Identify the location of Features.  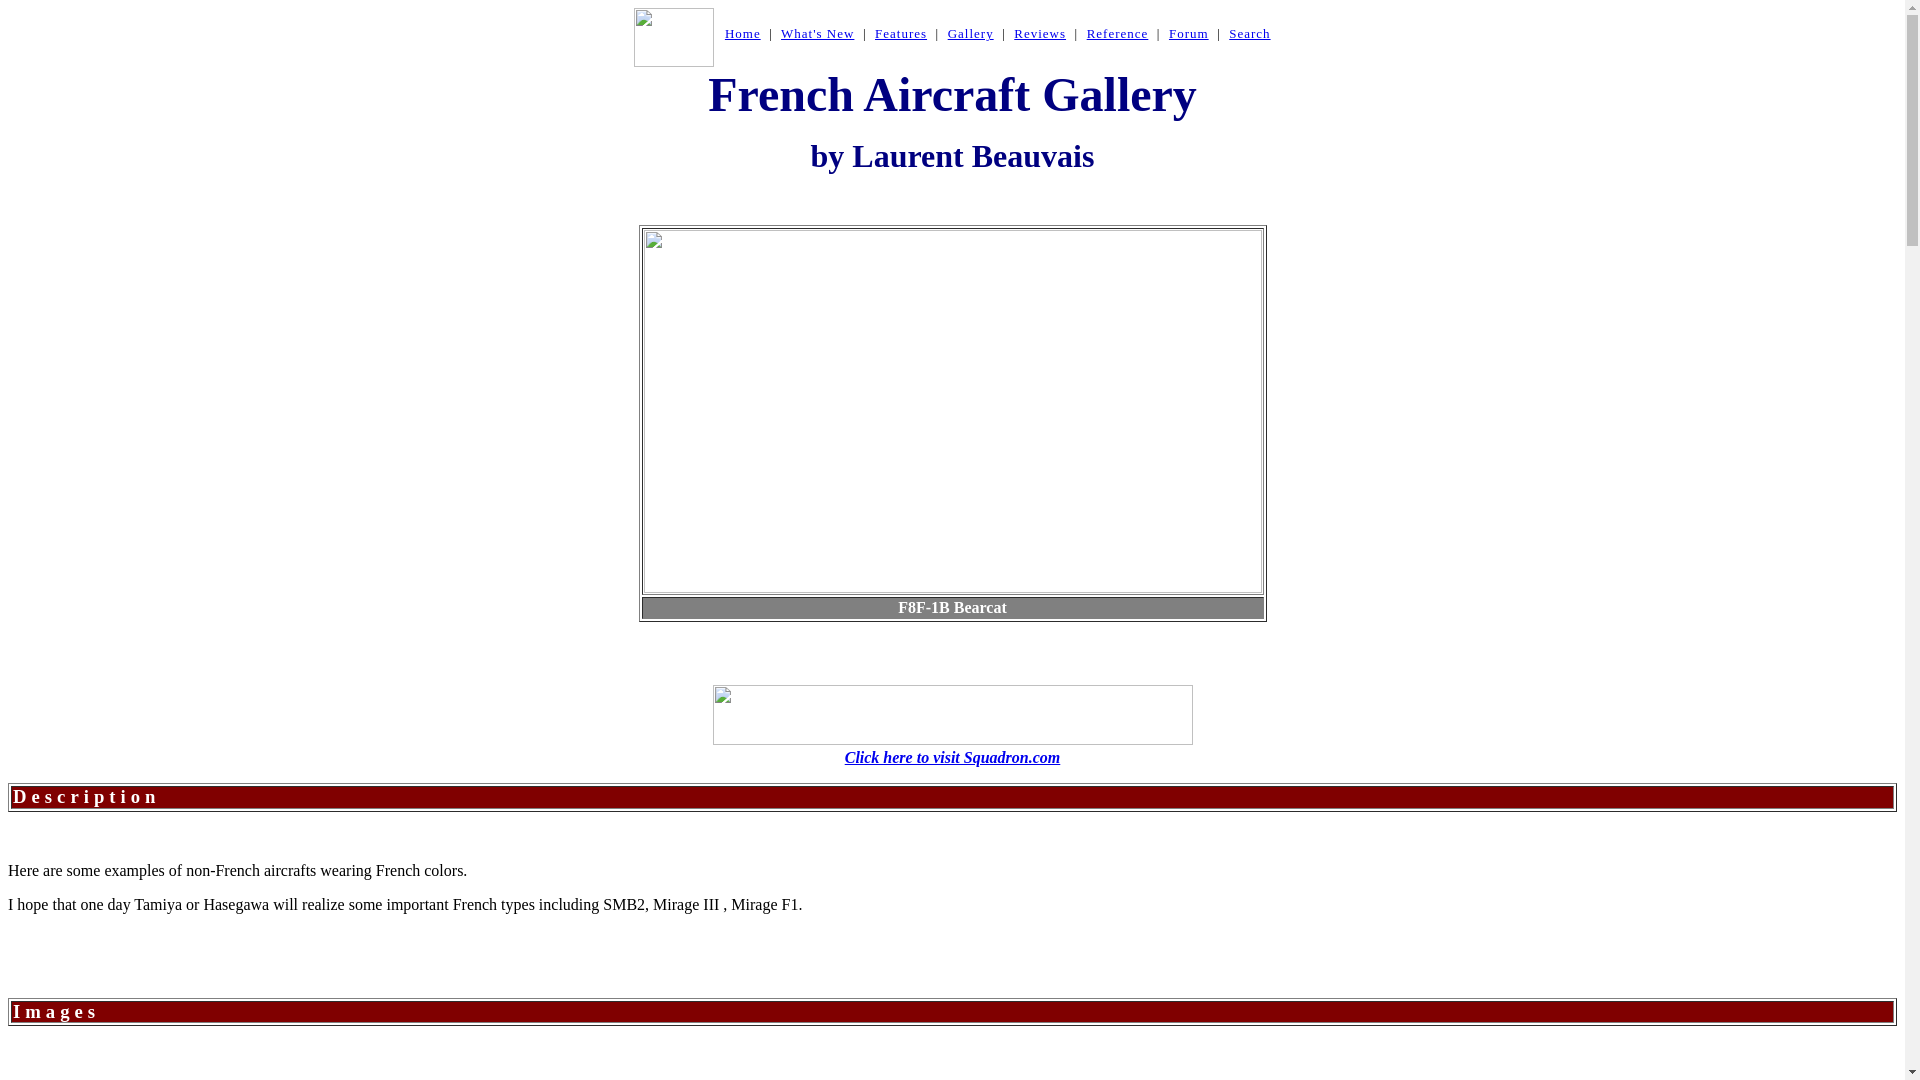
(901, 33).